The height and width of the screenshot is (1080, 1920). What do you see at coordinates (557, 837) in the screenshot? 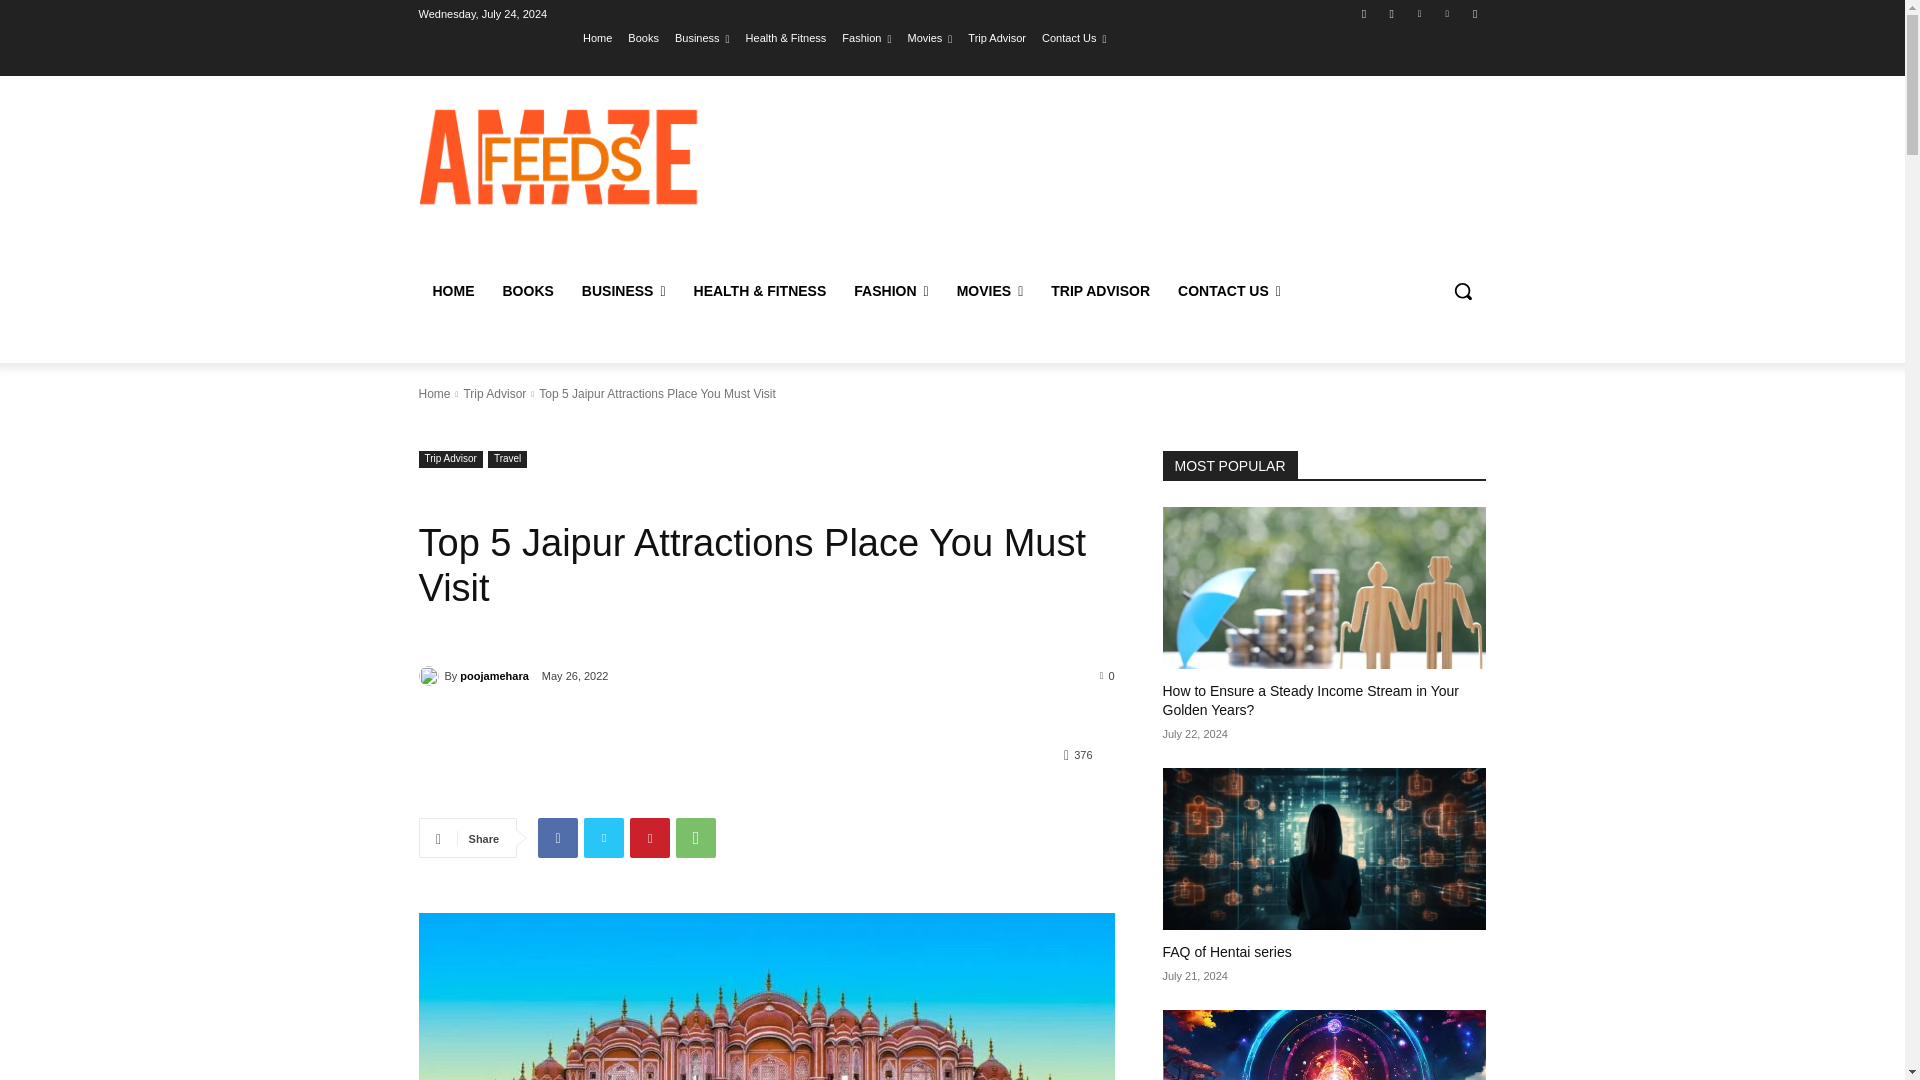
I see `Facebook` at bounding box center [557, 837].